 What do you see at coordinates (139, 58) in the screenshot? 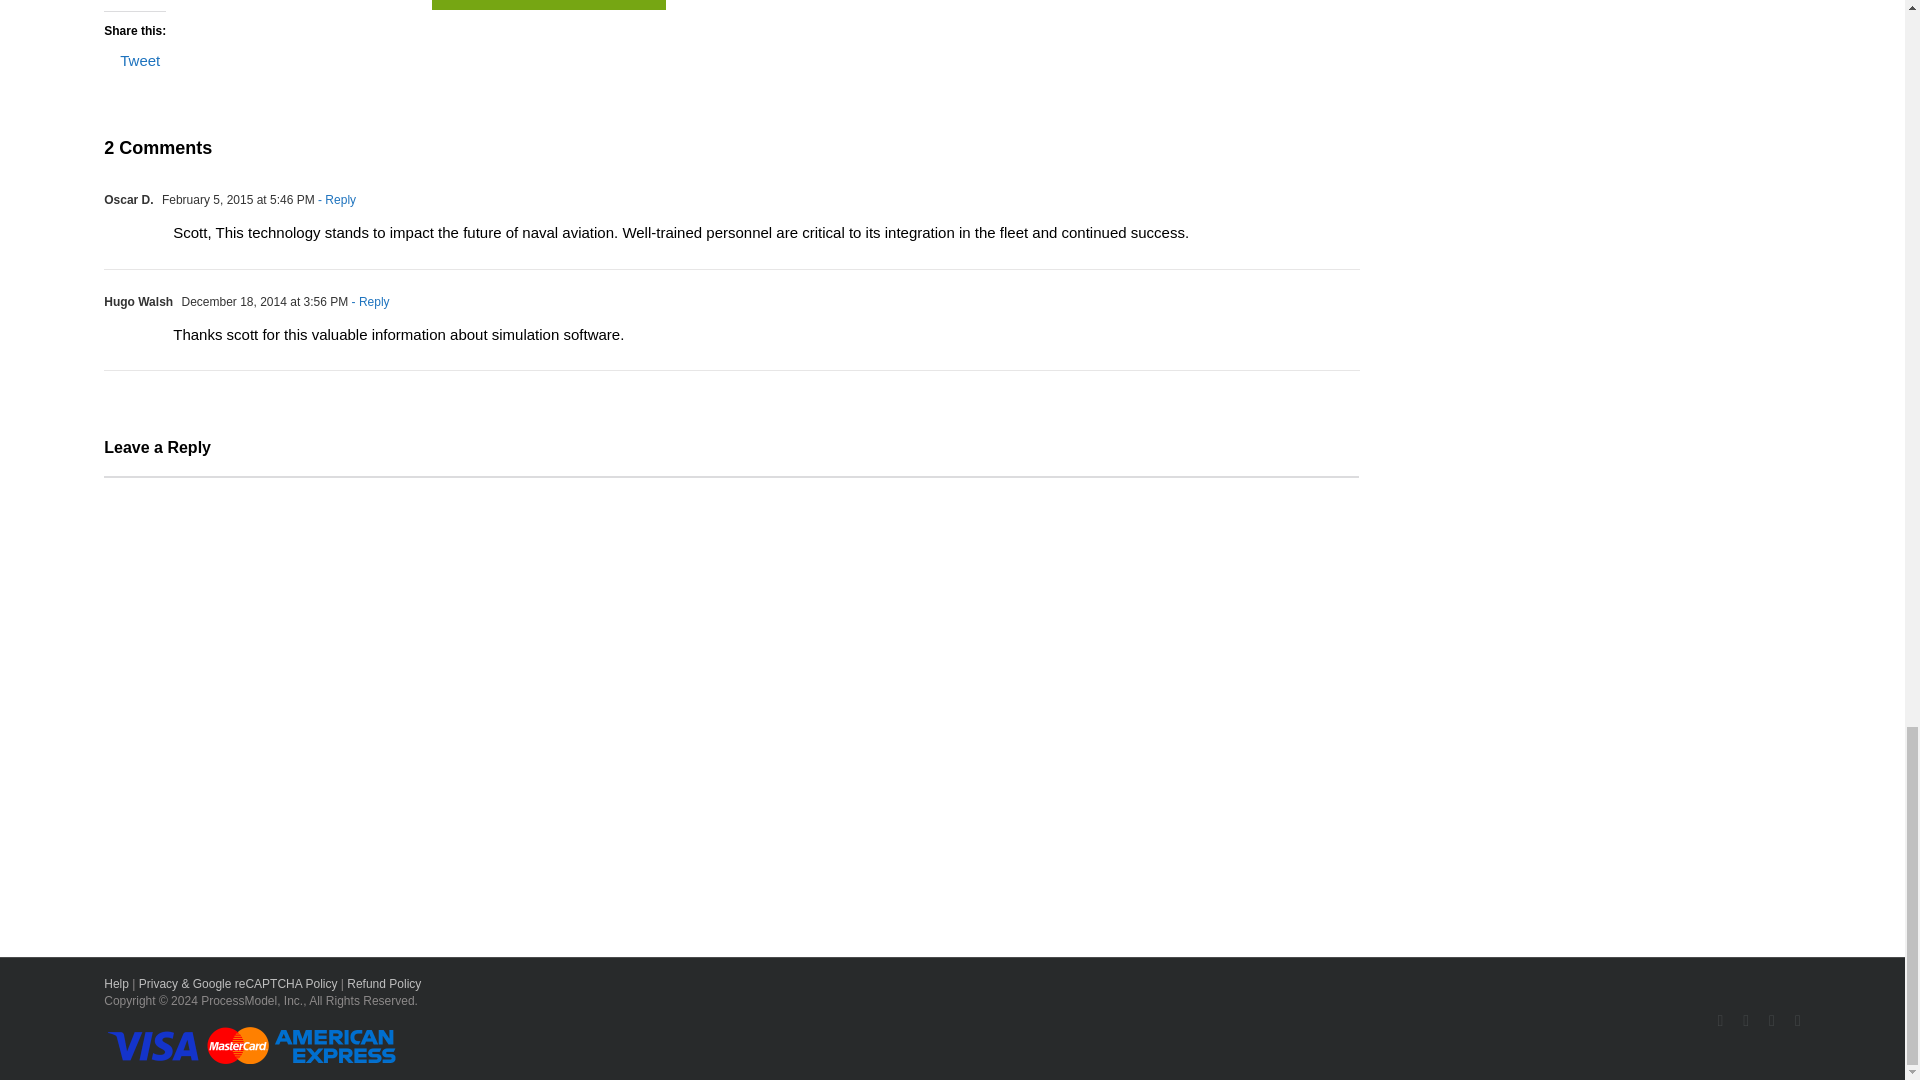
I see `Tweet` at bounding box center [139, 58].